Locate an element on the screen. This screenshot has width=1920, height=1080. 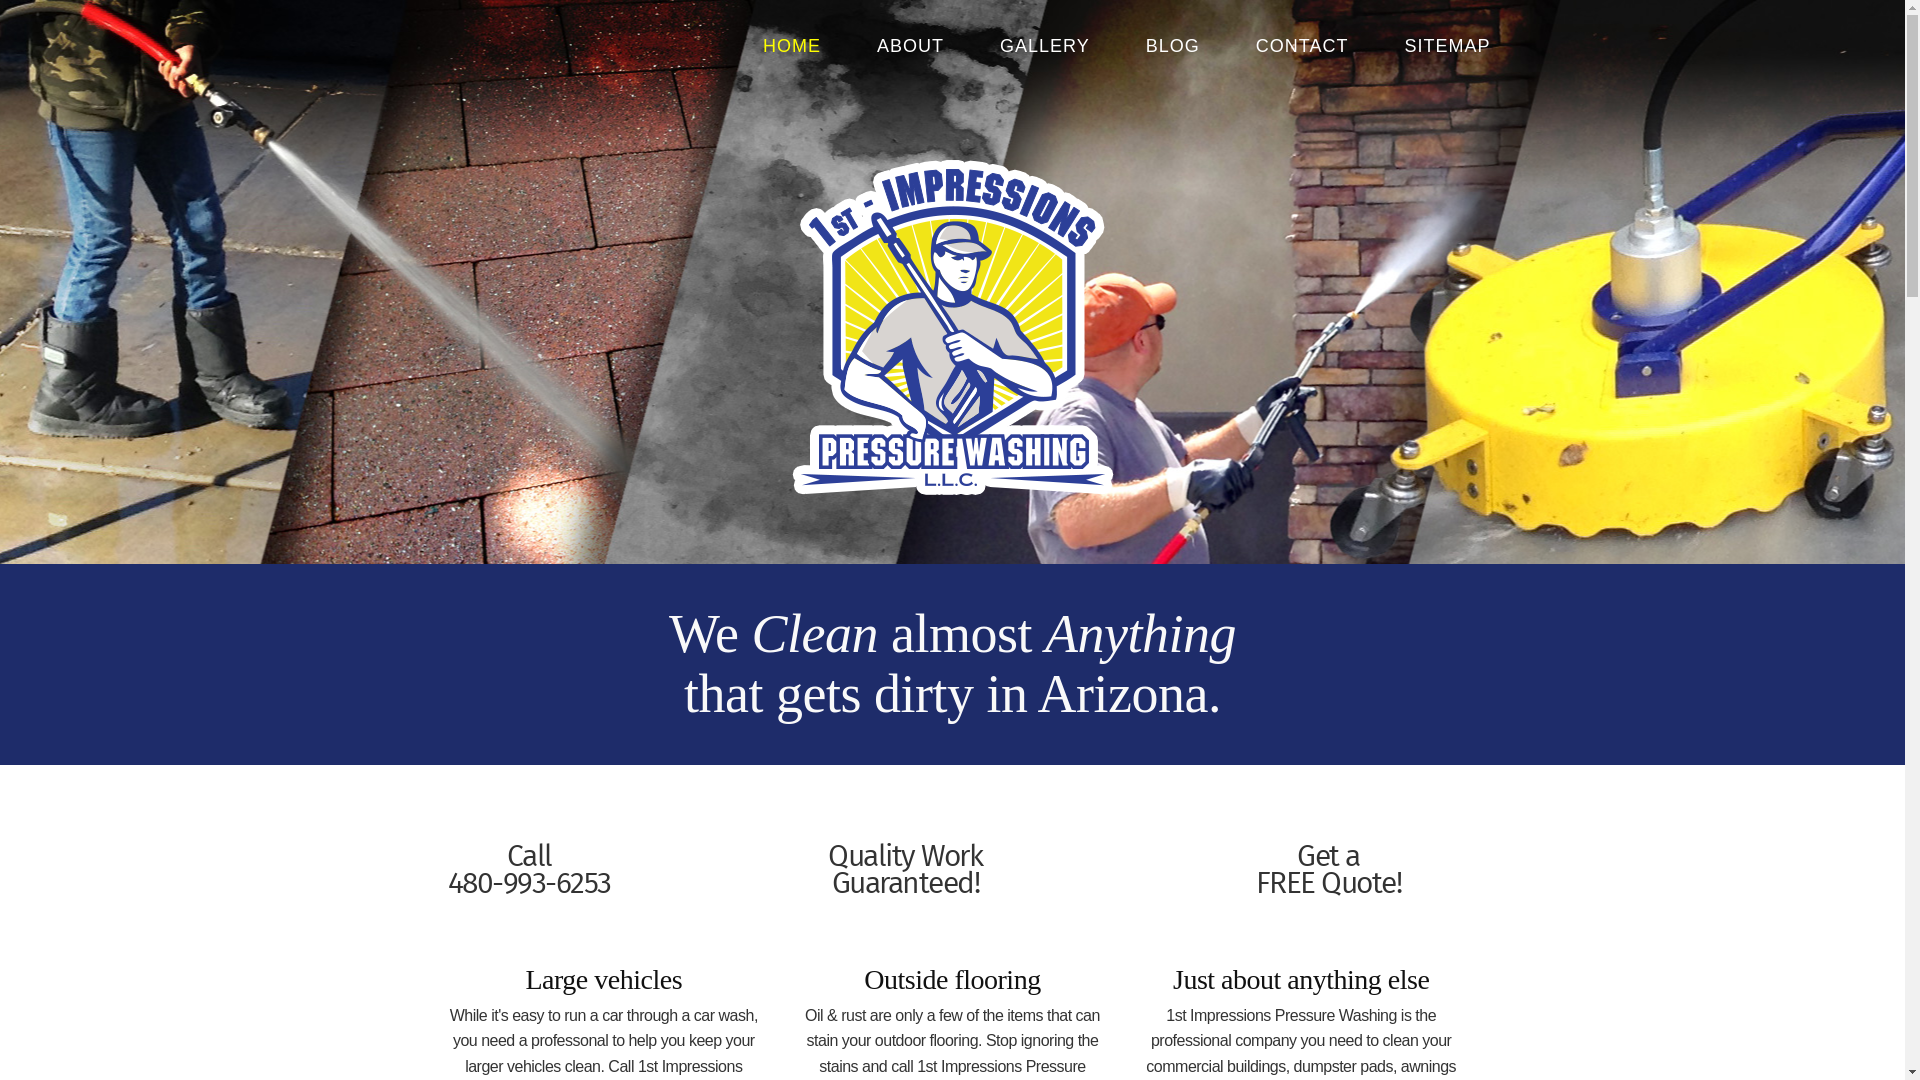
ABOUT is located at coordinates (910, 44).